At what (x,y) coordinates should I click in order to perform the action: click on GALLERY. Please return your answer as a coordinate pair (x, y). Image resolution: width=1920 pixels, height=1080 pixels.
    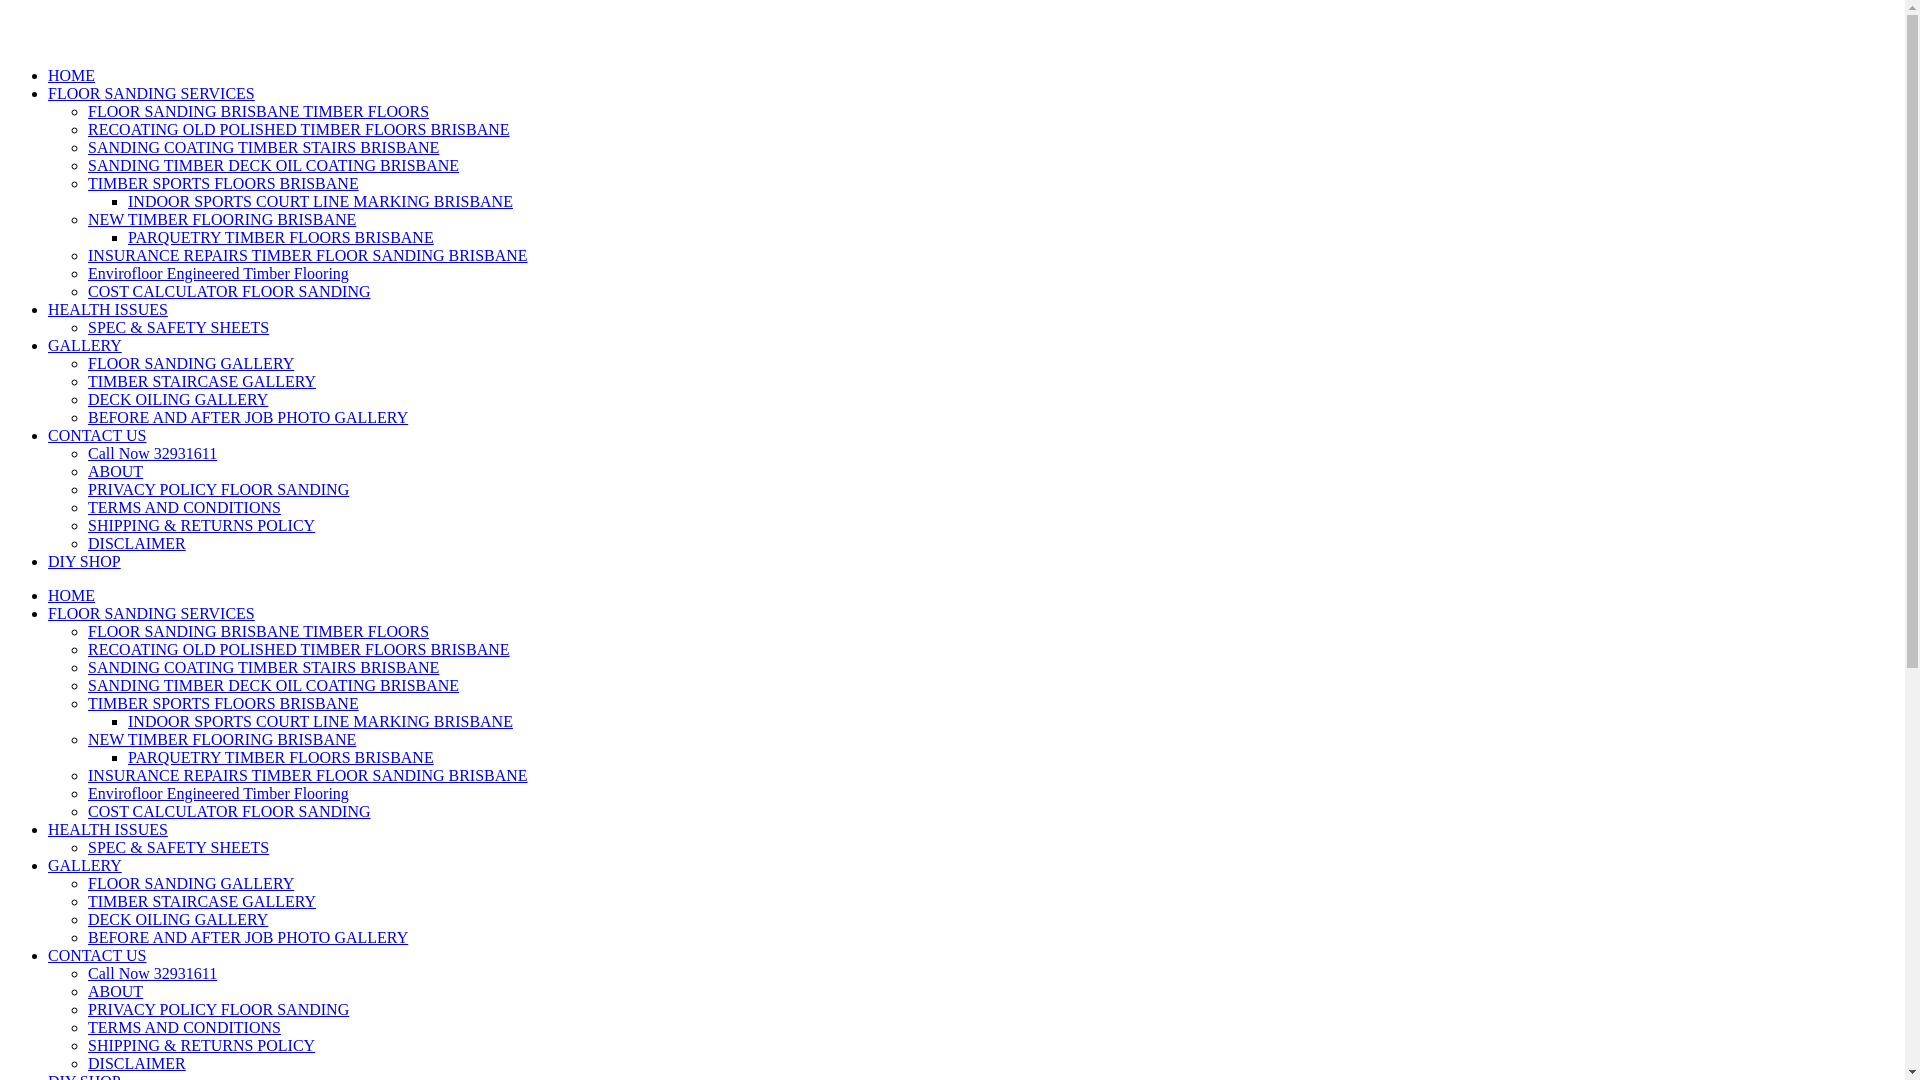
    Looking at the image, I should click on (85, 346).